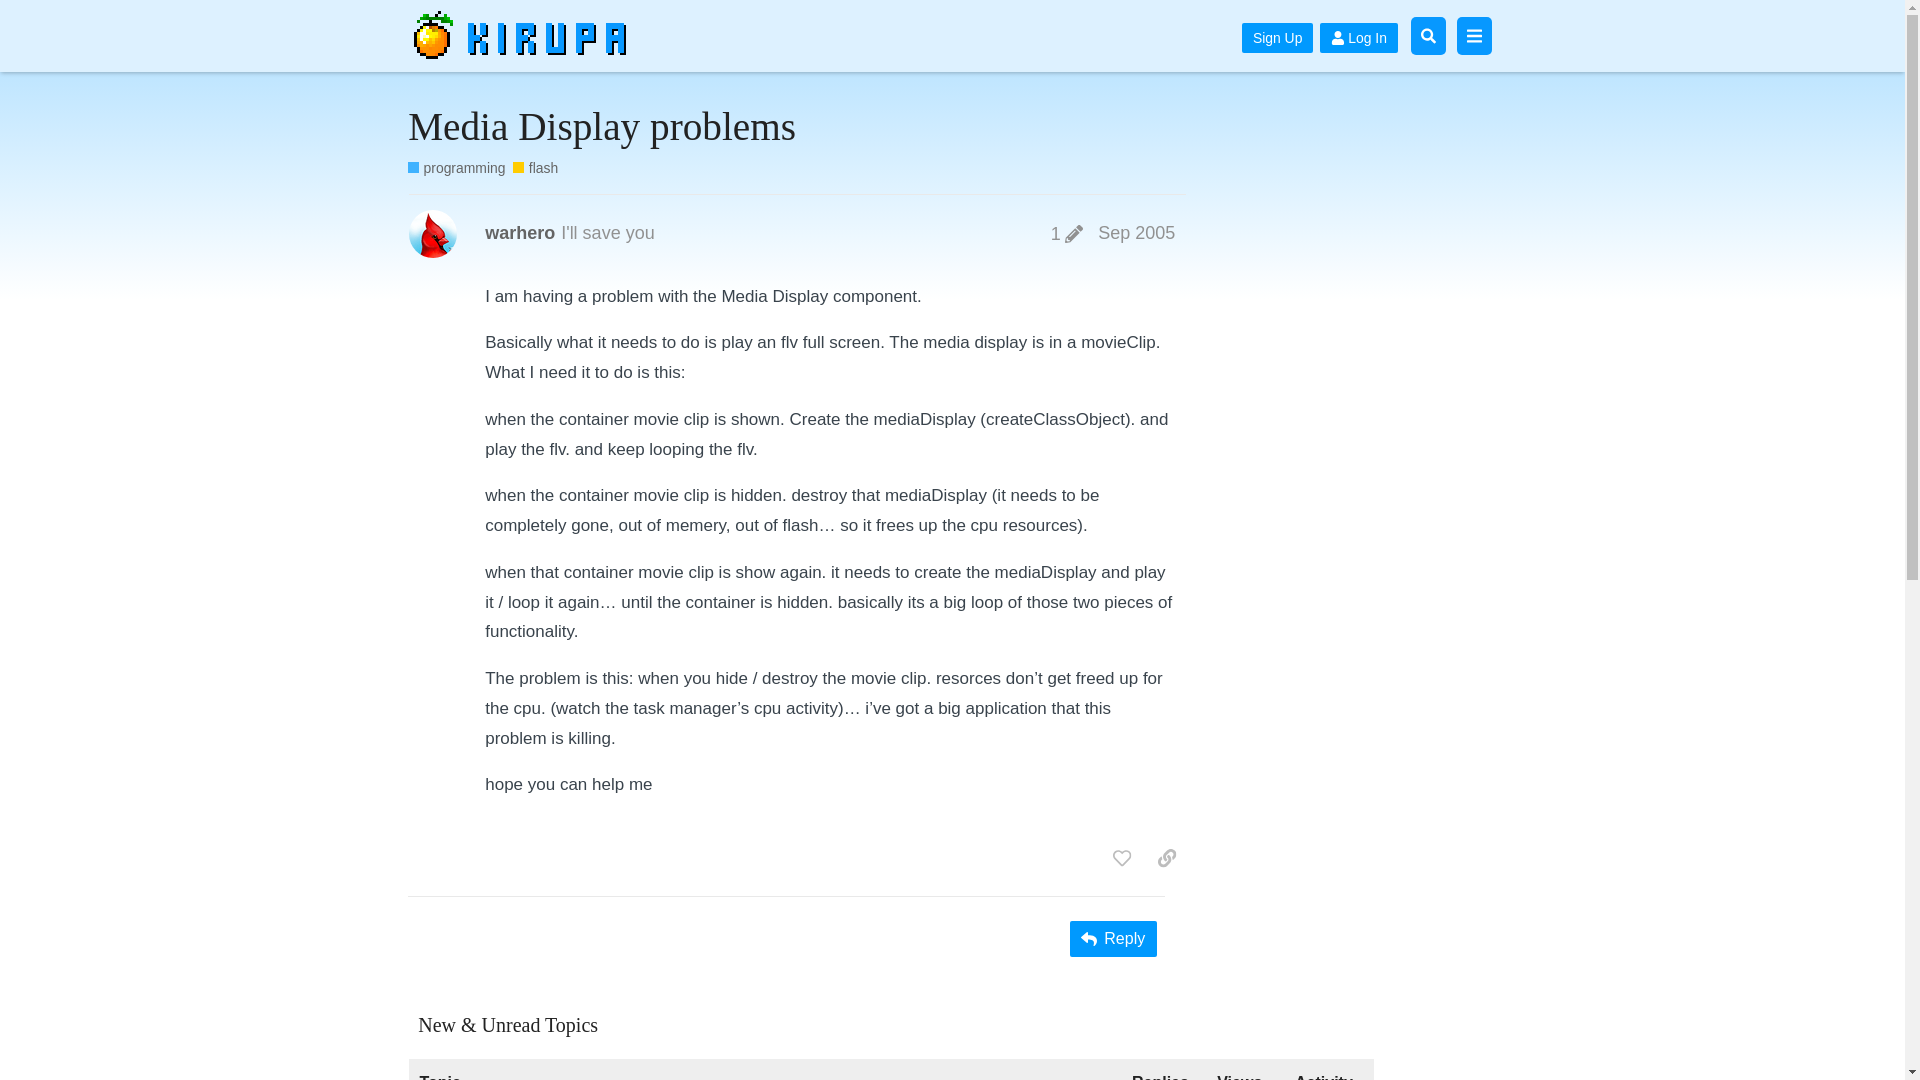 This screenshot has width=1920, height=1080. I want to click on Media Display problems, so click(602, 126).